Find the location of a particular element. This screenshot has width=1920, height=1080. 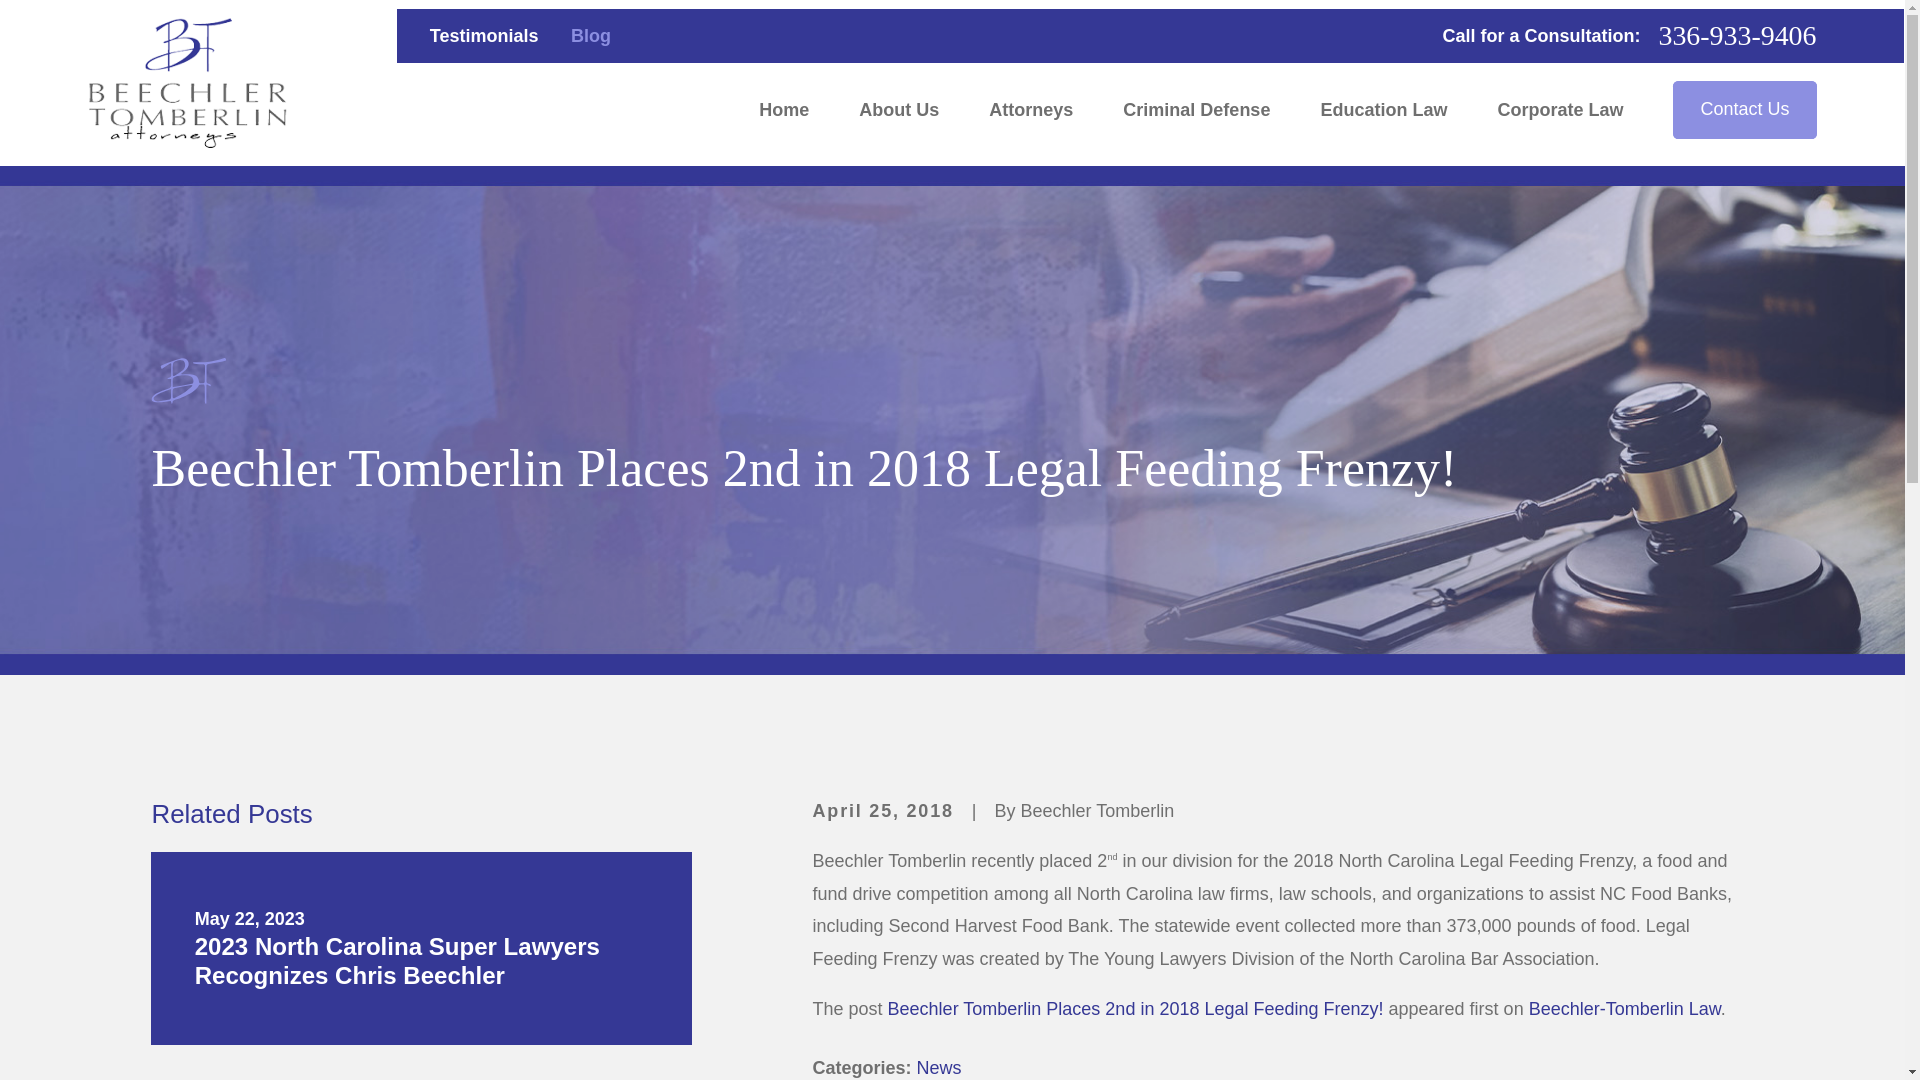

Testimonials is located at coordinates (484, 36).